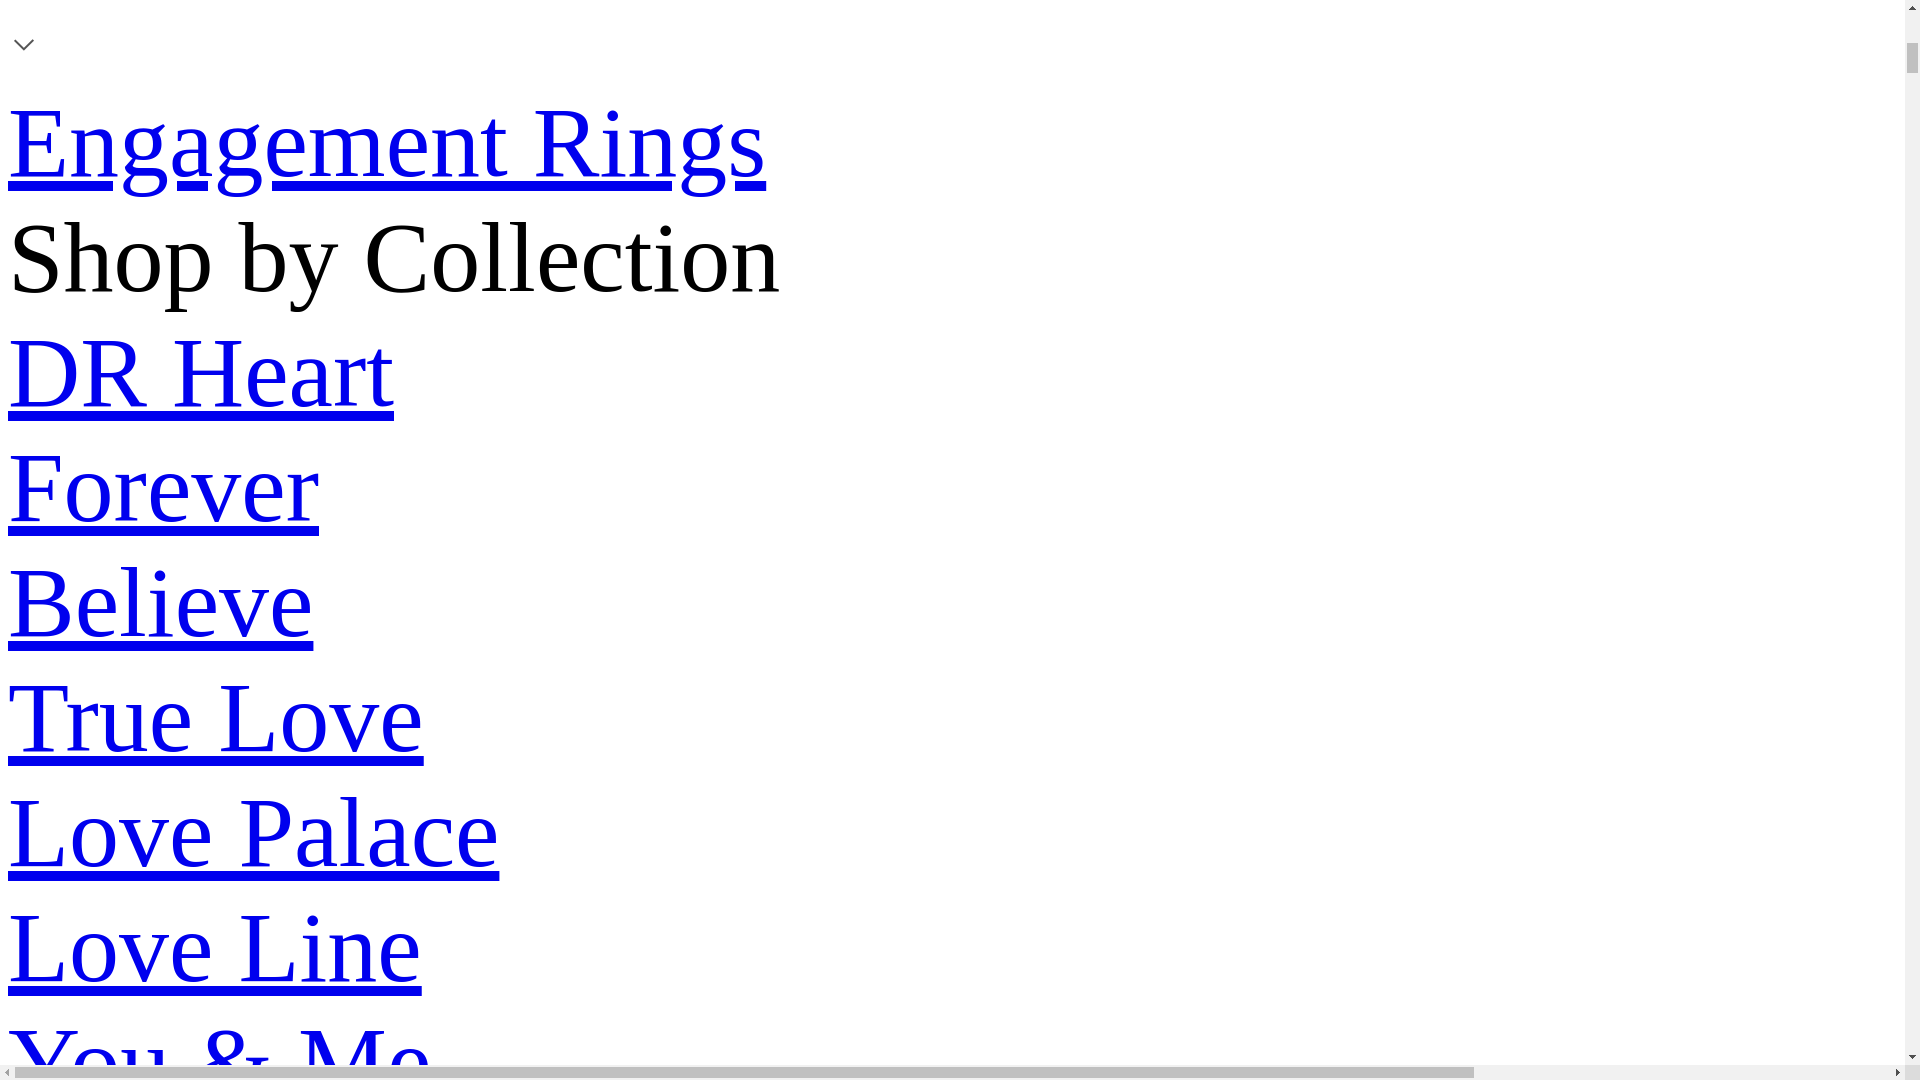 The height and width of the screenshot is (1080, 1920). What do you see at coordinates (216, 718) in the screenshot?
I see `True Love` at bounding box center [216, 718].